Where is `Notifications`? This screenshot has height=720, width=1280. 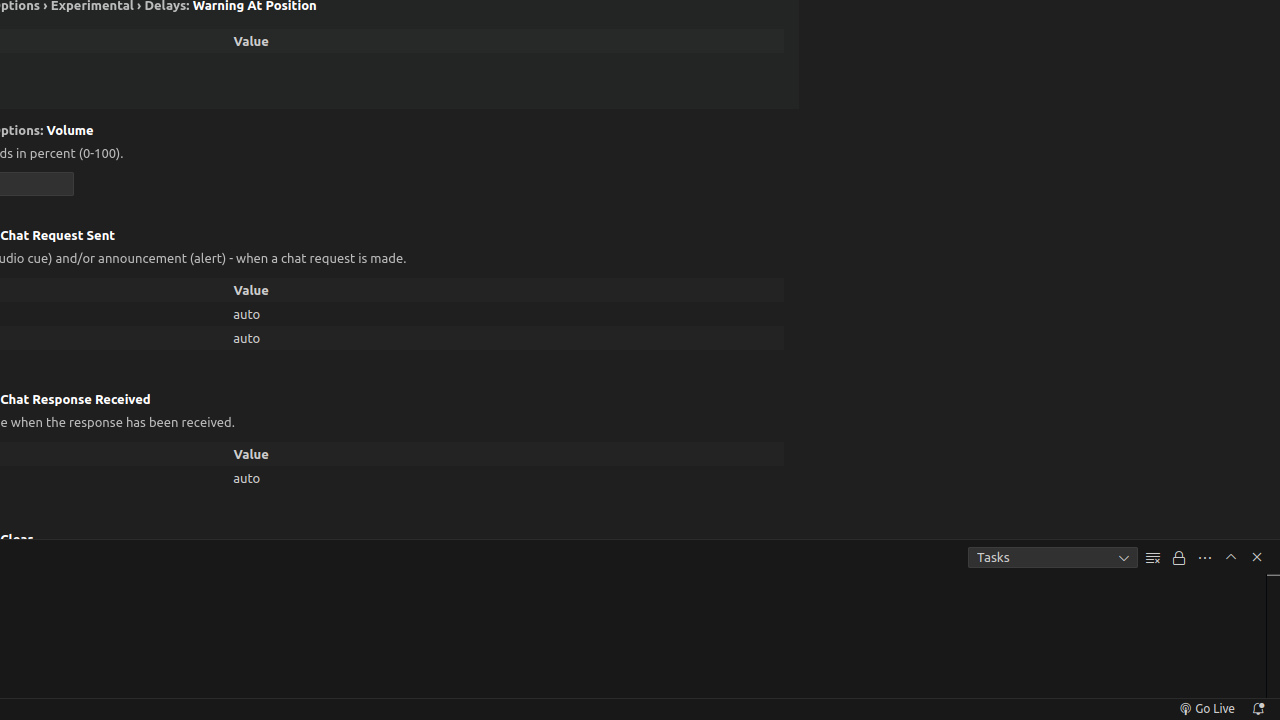 Notifications is located at coordinates (1258, 709).